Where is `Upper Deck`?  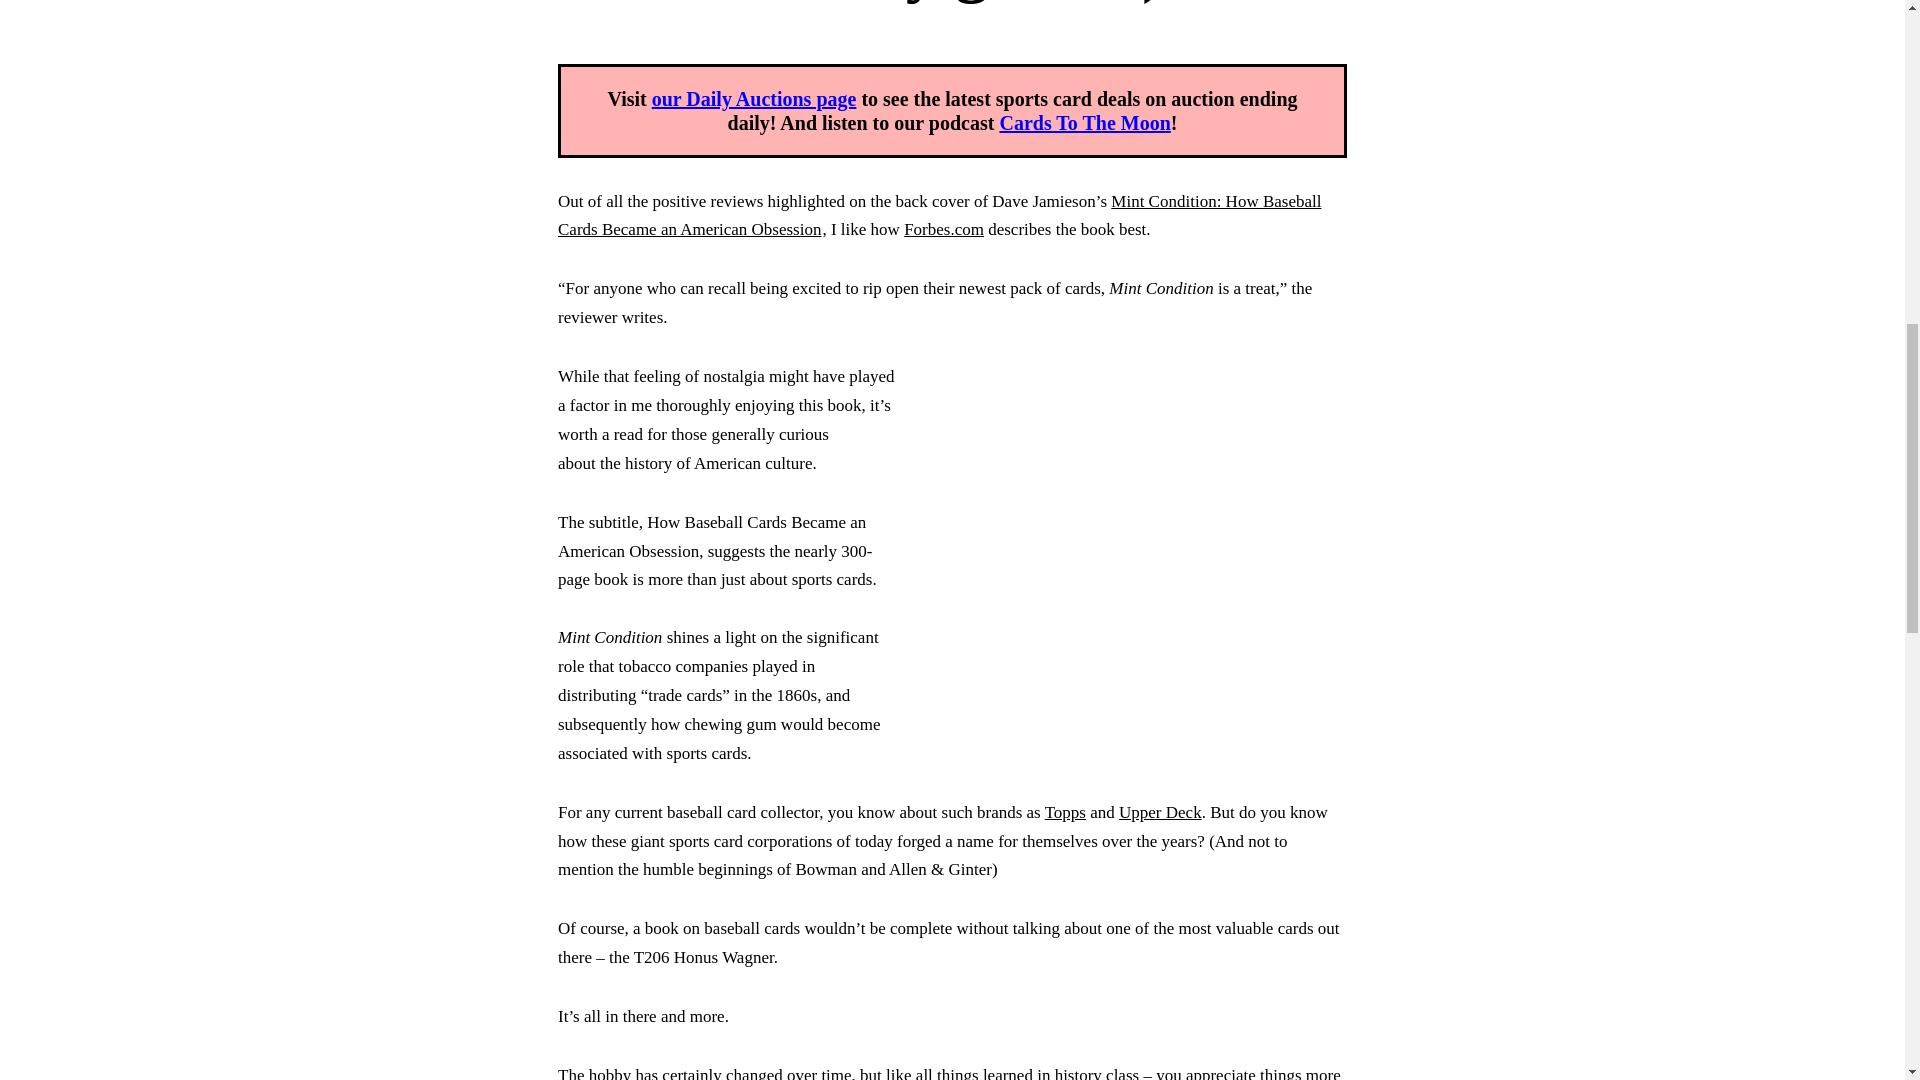 Upper Deck is located at coordinates (1160, 812).